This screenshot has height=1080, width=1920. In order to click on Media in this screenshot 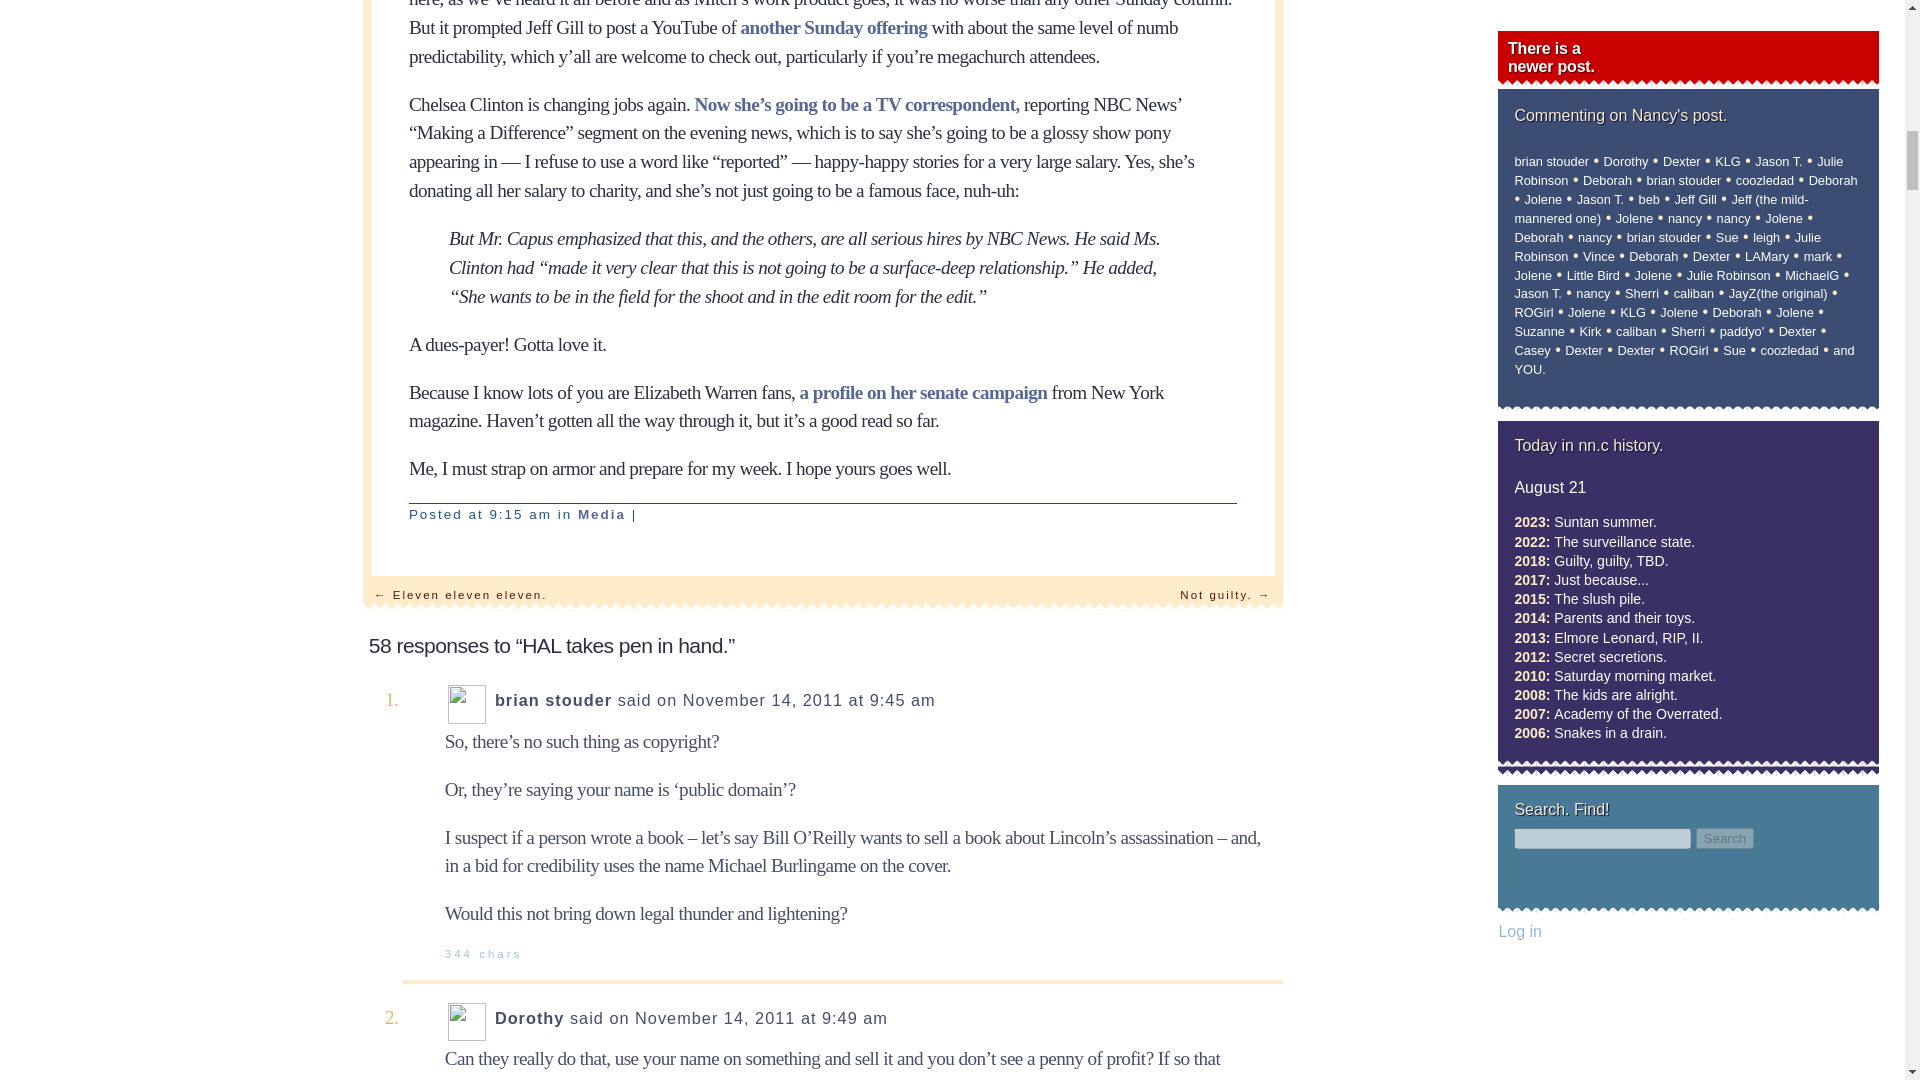, I will do `click(601, 514)`.